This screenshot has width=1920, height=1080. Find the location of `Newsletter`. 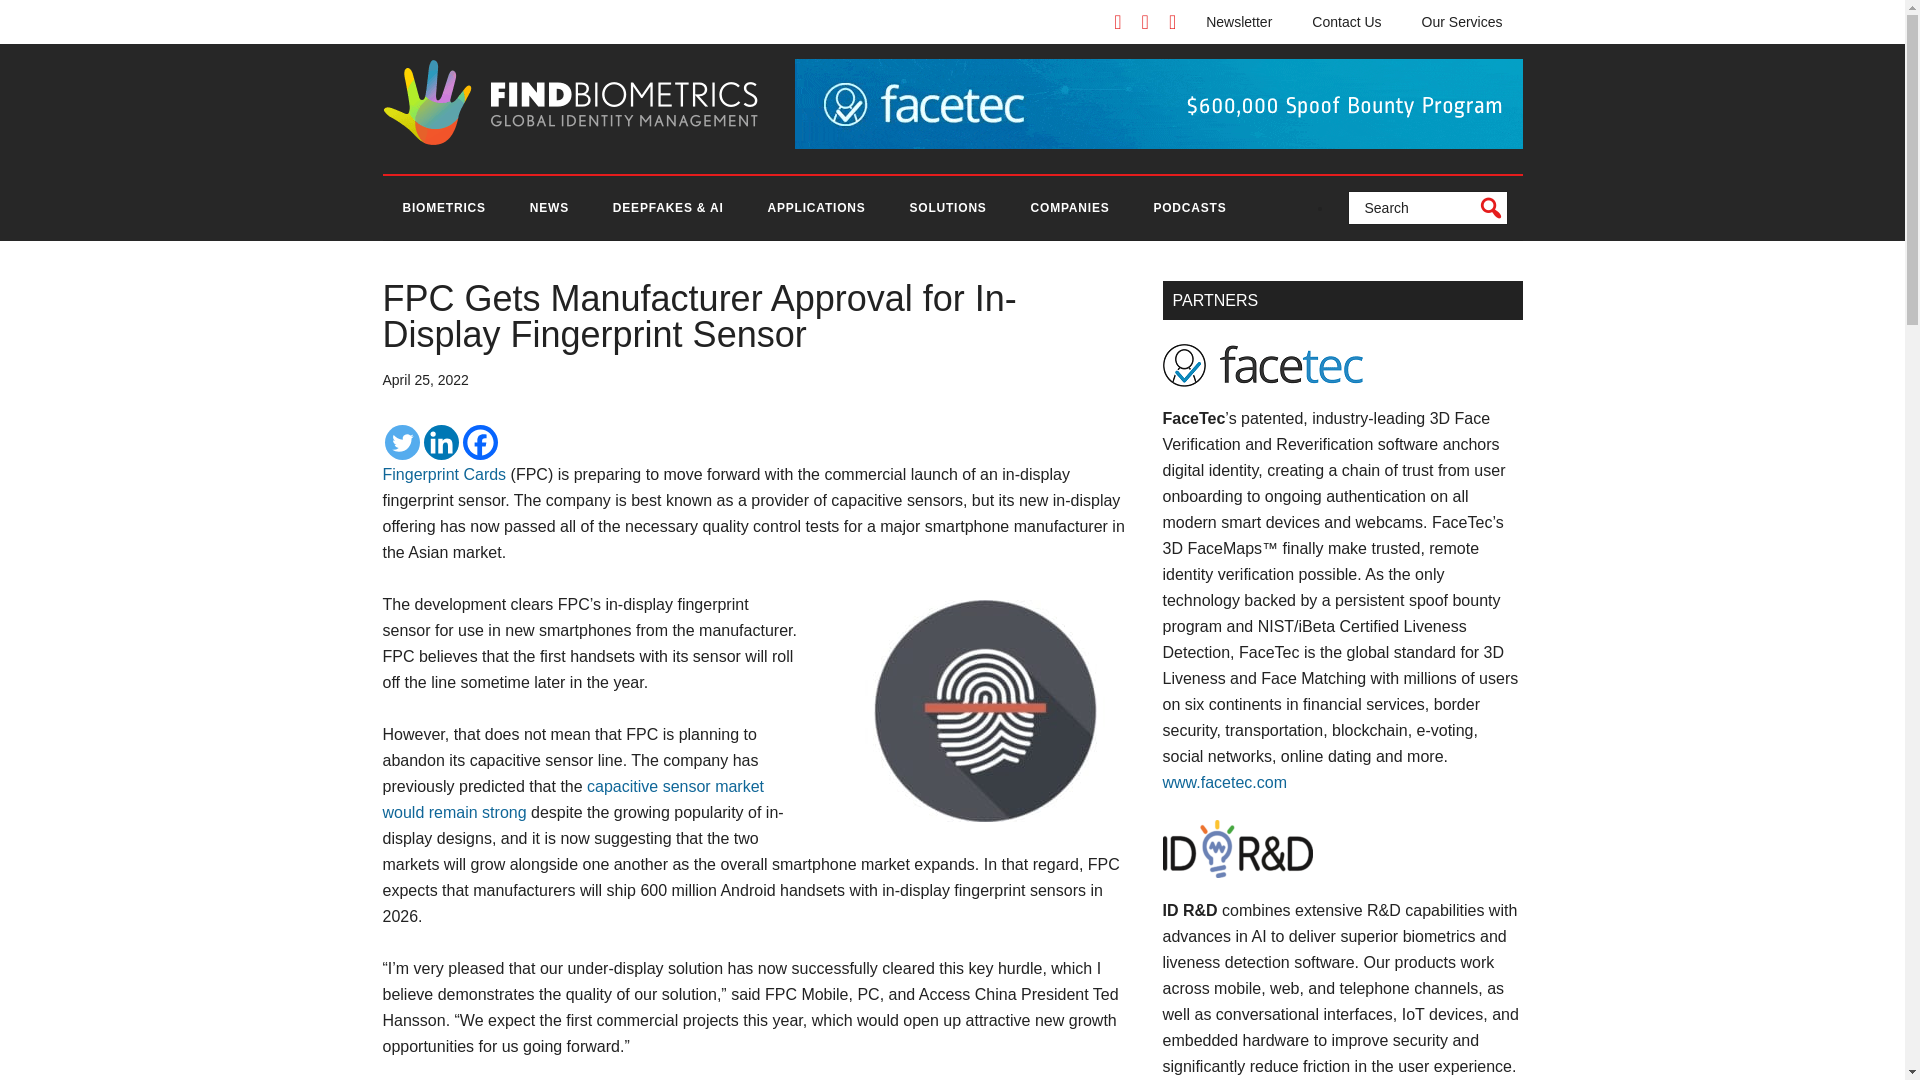

Newsletter is located at coordinates (1239, 22).